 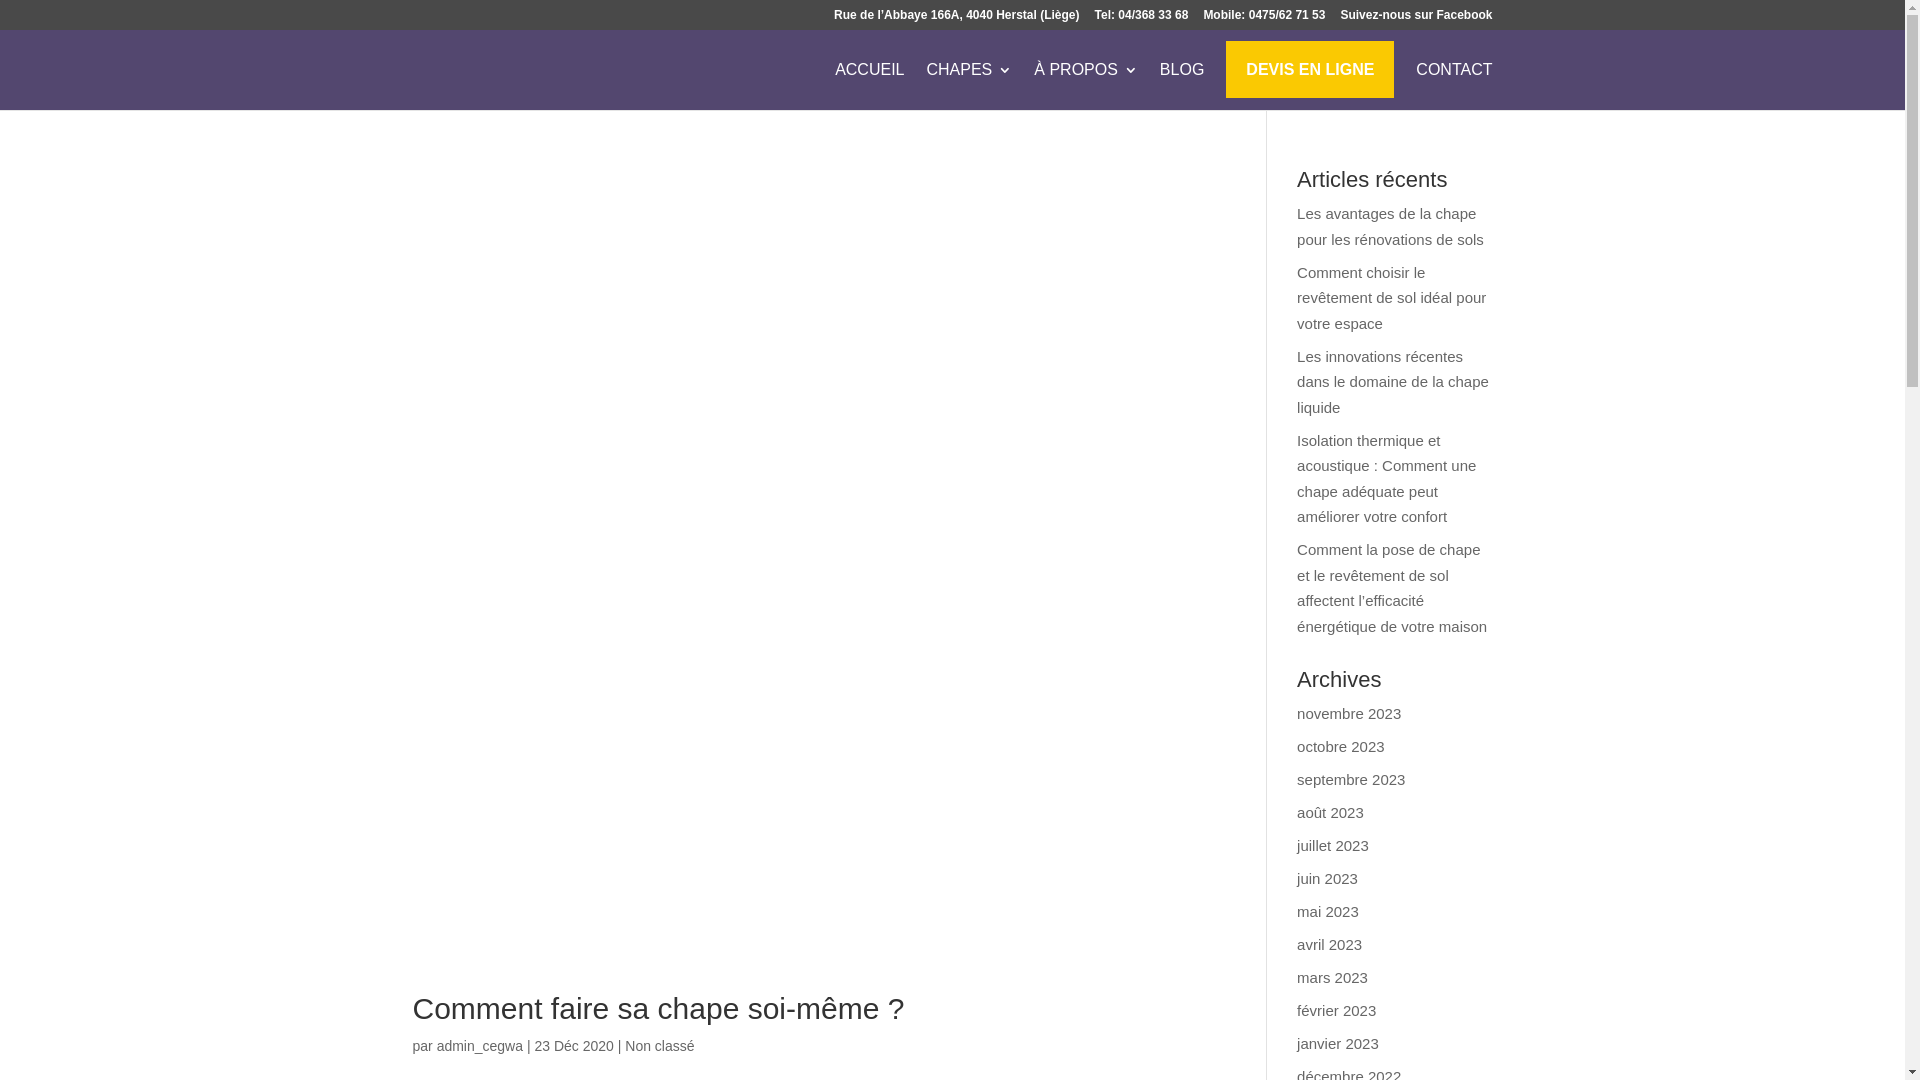 What do you see at coordinates (1454, 86) in the screenshot?
I see `CONTACT` at bounding box center [1454, 86].